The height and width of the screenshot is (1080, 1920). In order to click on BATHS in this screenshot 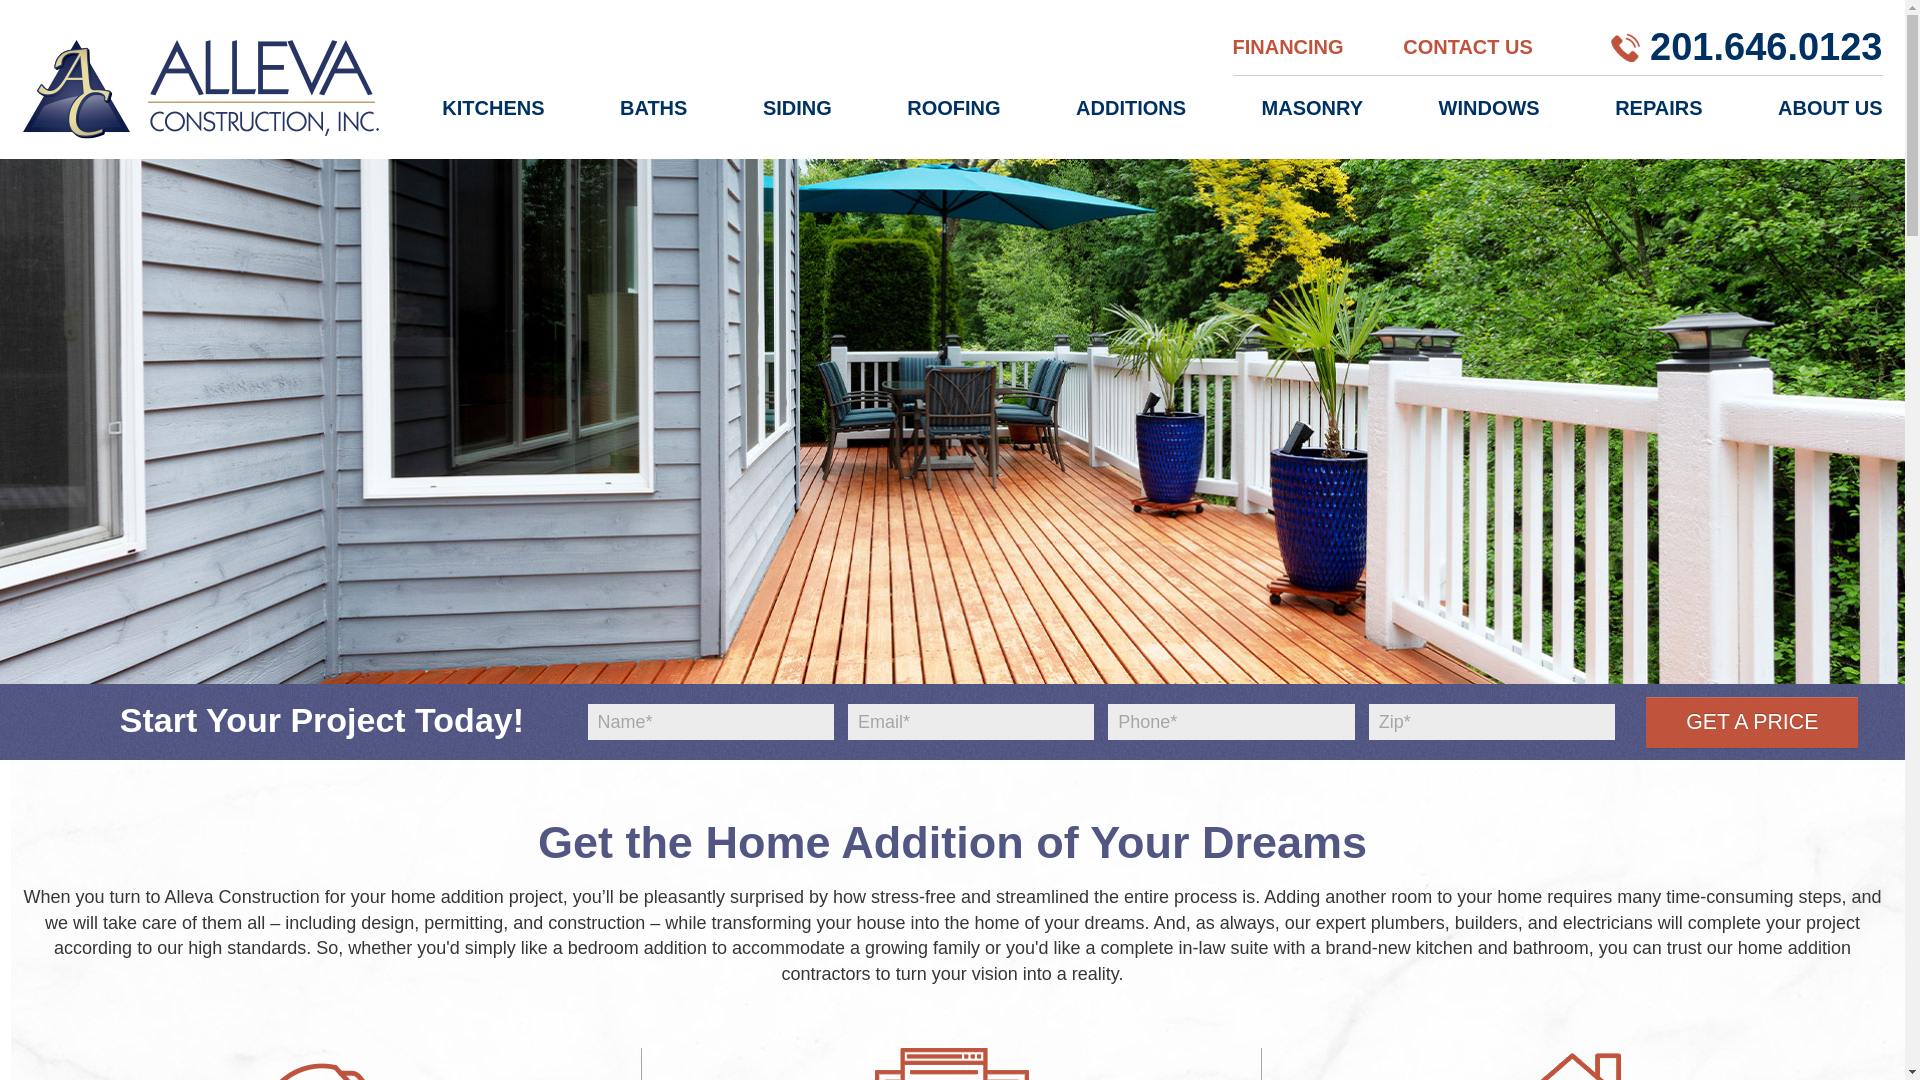, I will do `click(654, 121)`.